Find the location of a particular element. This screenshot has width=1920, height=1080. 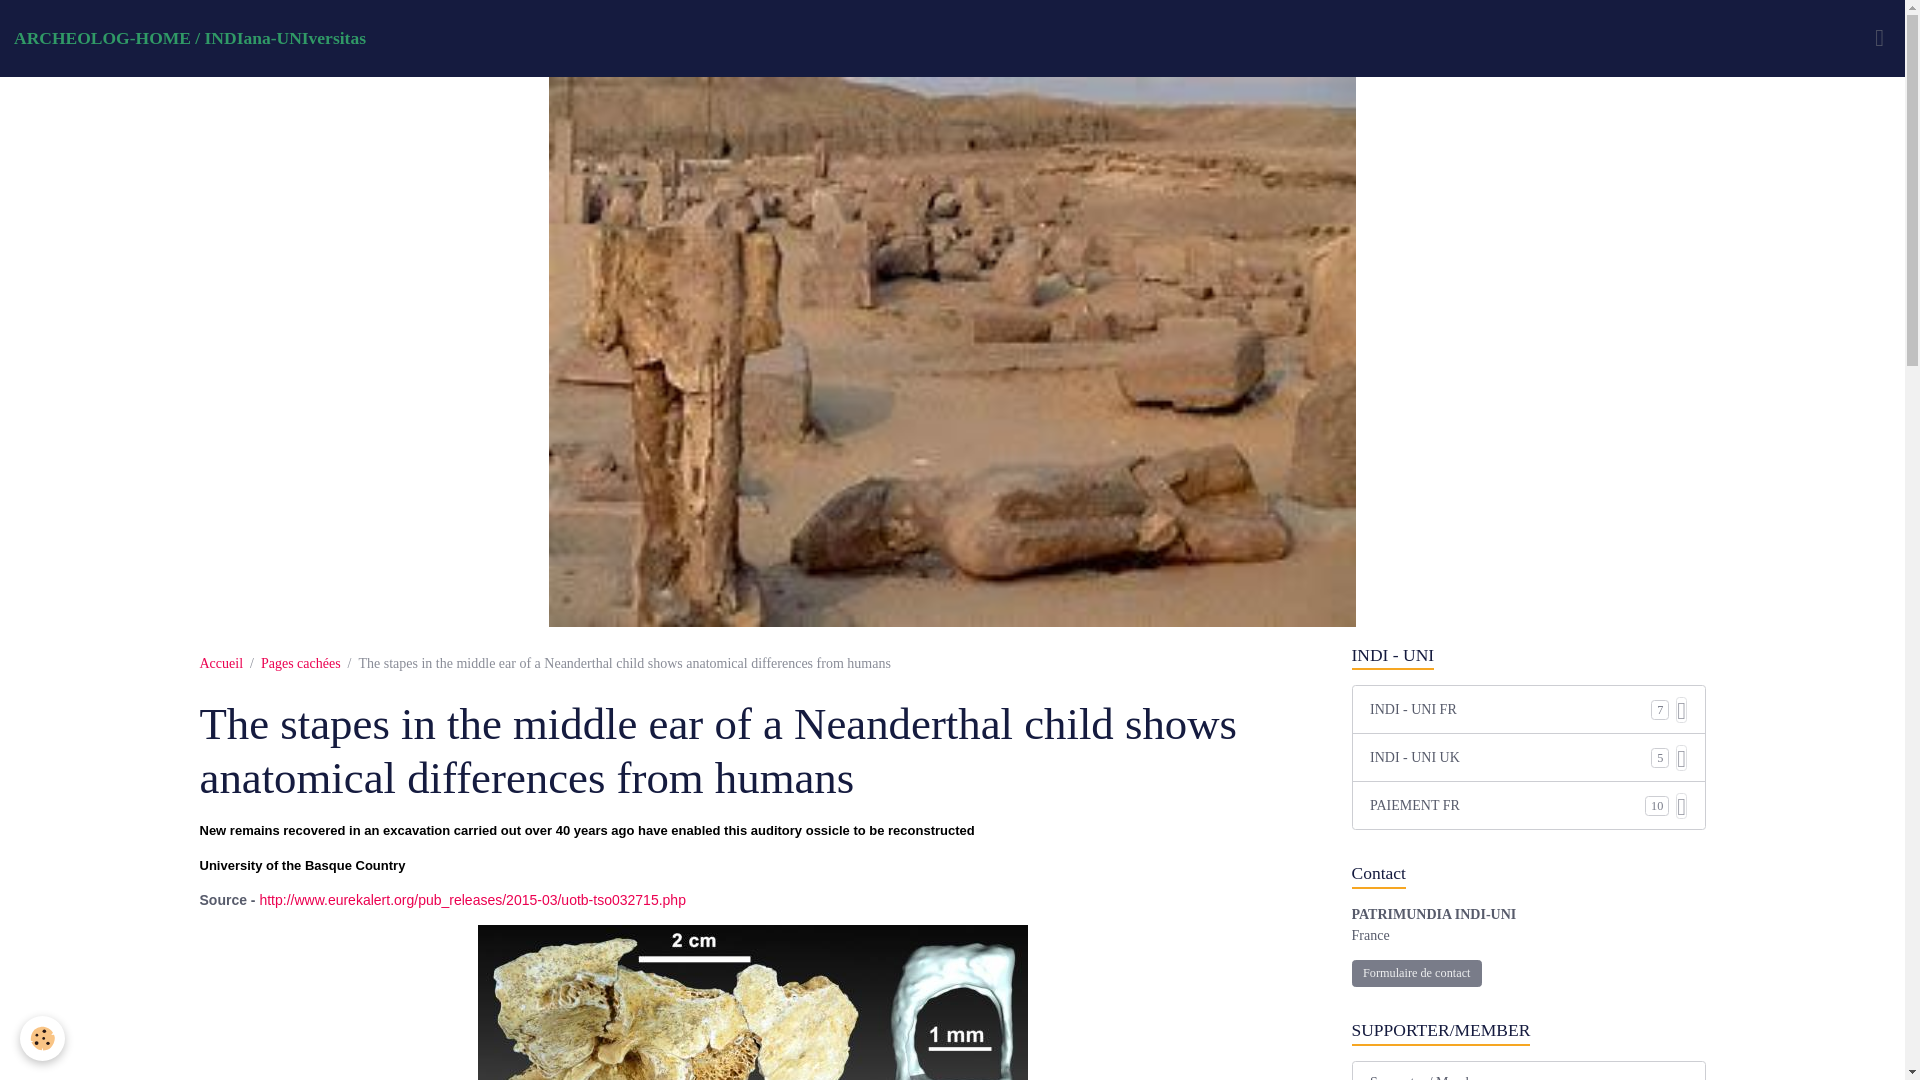

Accueil is located at coordinates (221, 662).